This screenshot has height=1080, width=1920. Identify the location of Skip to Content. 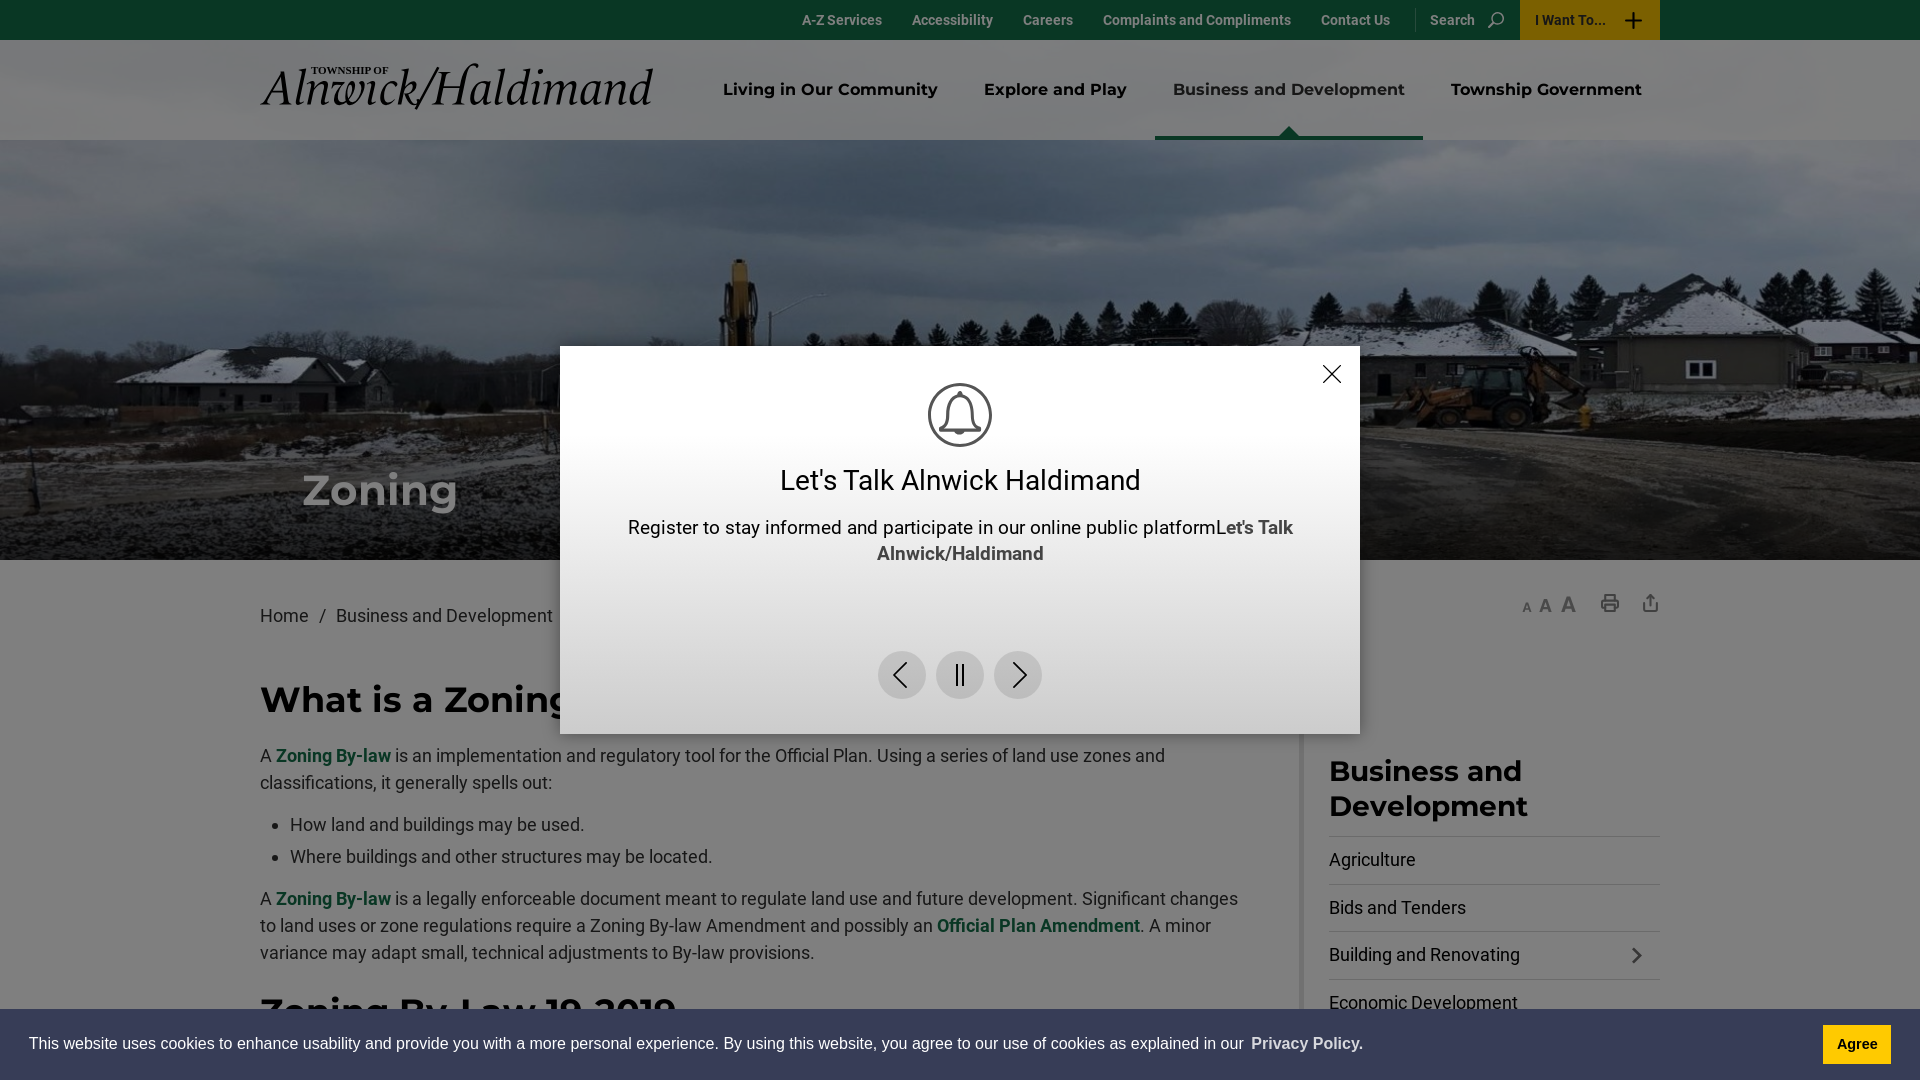
(0, 0).